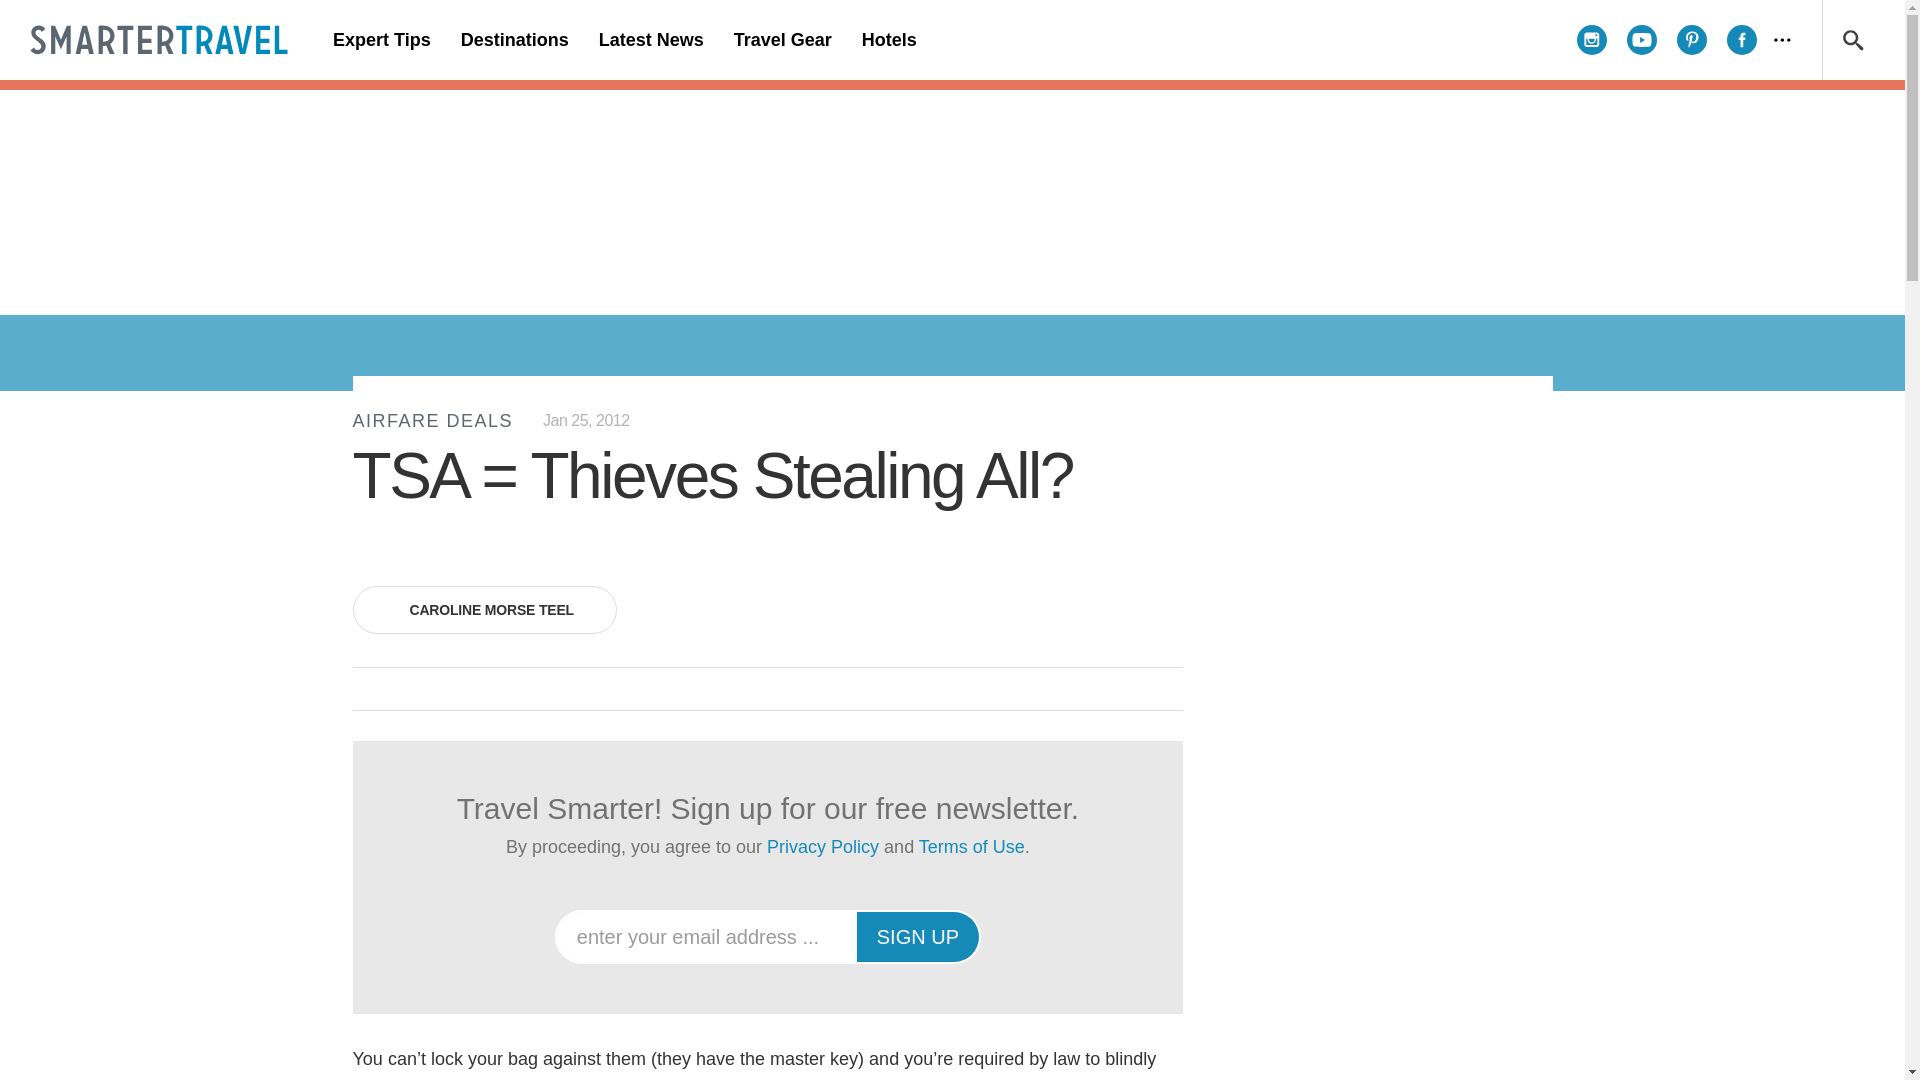  Describe the element at coordinates (650, 40) in the screenshot. I see `Latest News` at that location.